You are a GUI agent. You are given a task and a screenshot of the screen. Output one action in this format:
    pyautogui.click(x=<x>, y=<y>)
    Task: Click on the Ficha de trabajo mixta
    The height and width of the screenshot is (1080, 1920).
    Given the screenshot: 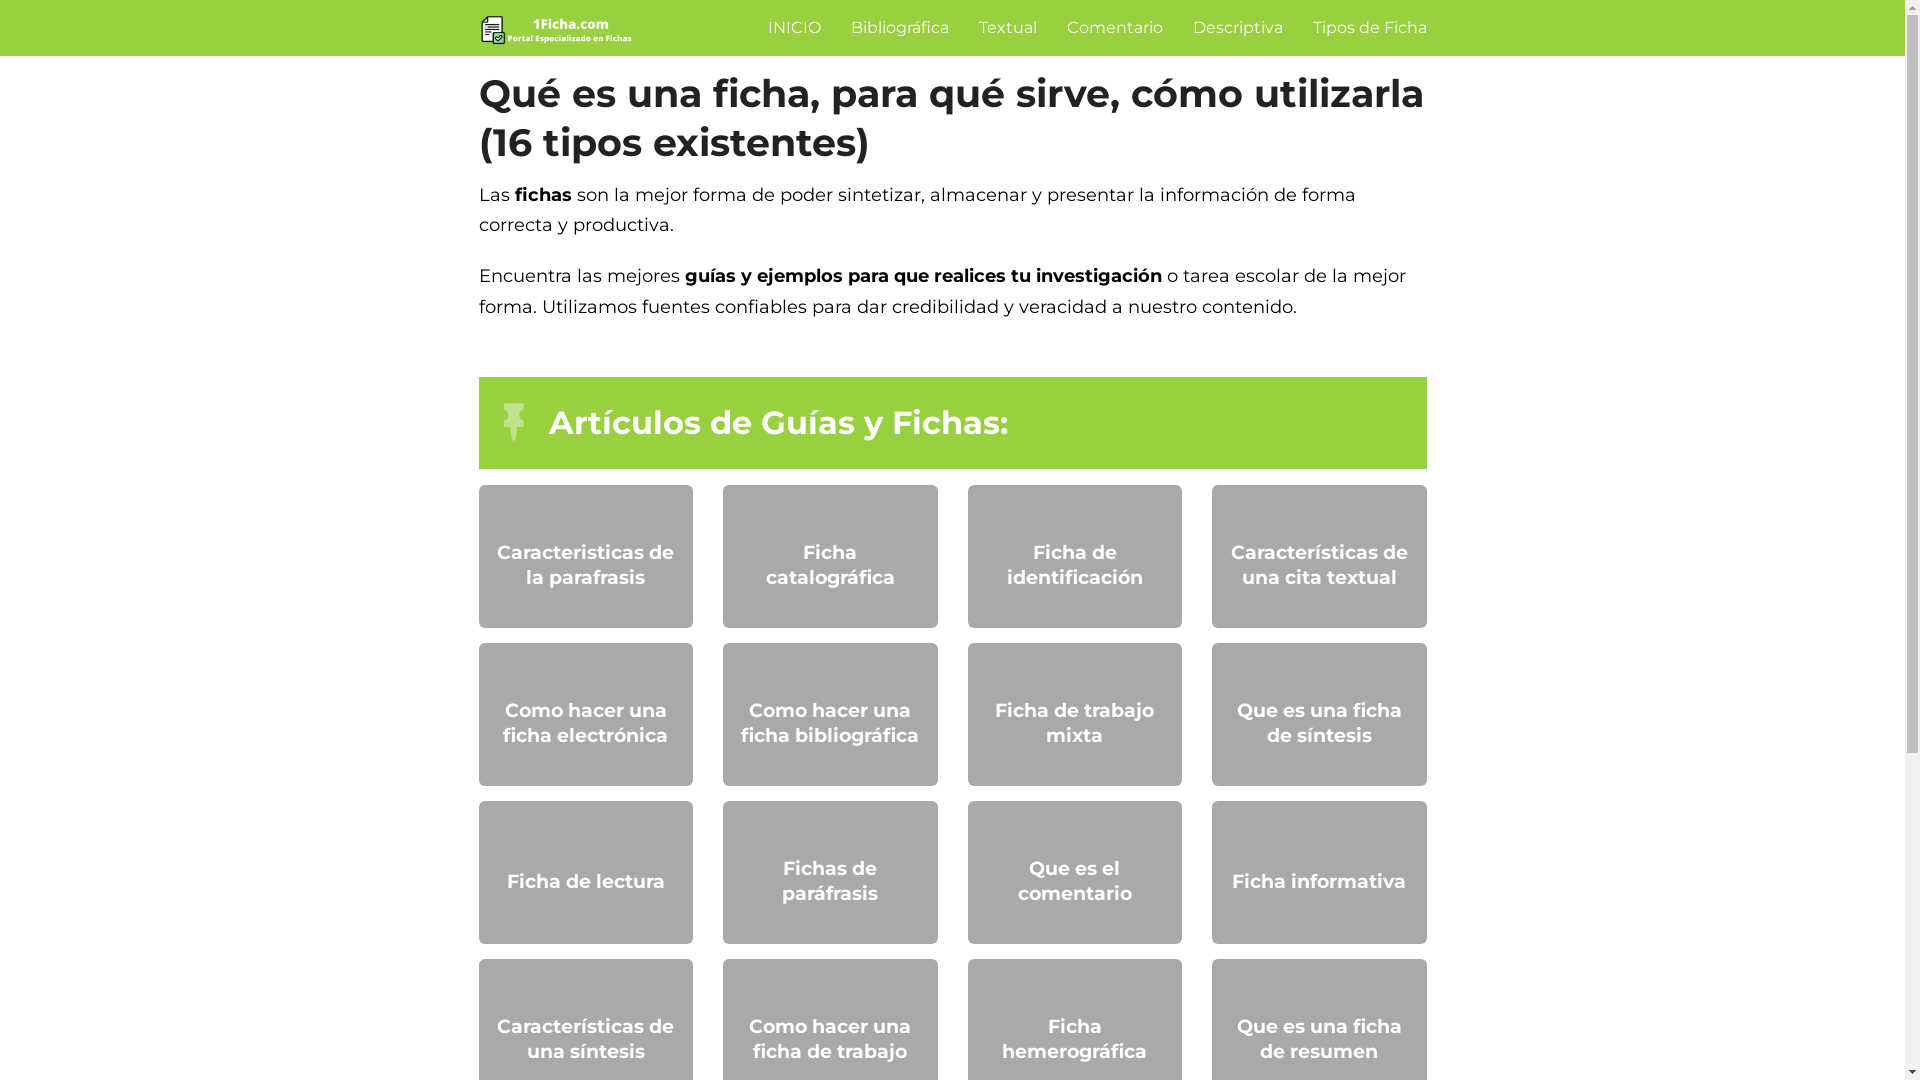 What is the action you would take?
    pyautogui.click(x=1074, y=724)
    